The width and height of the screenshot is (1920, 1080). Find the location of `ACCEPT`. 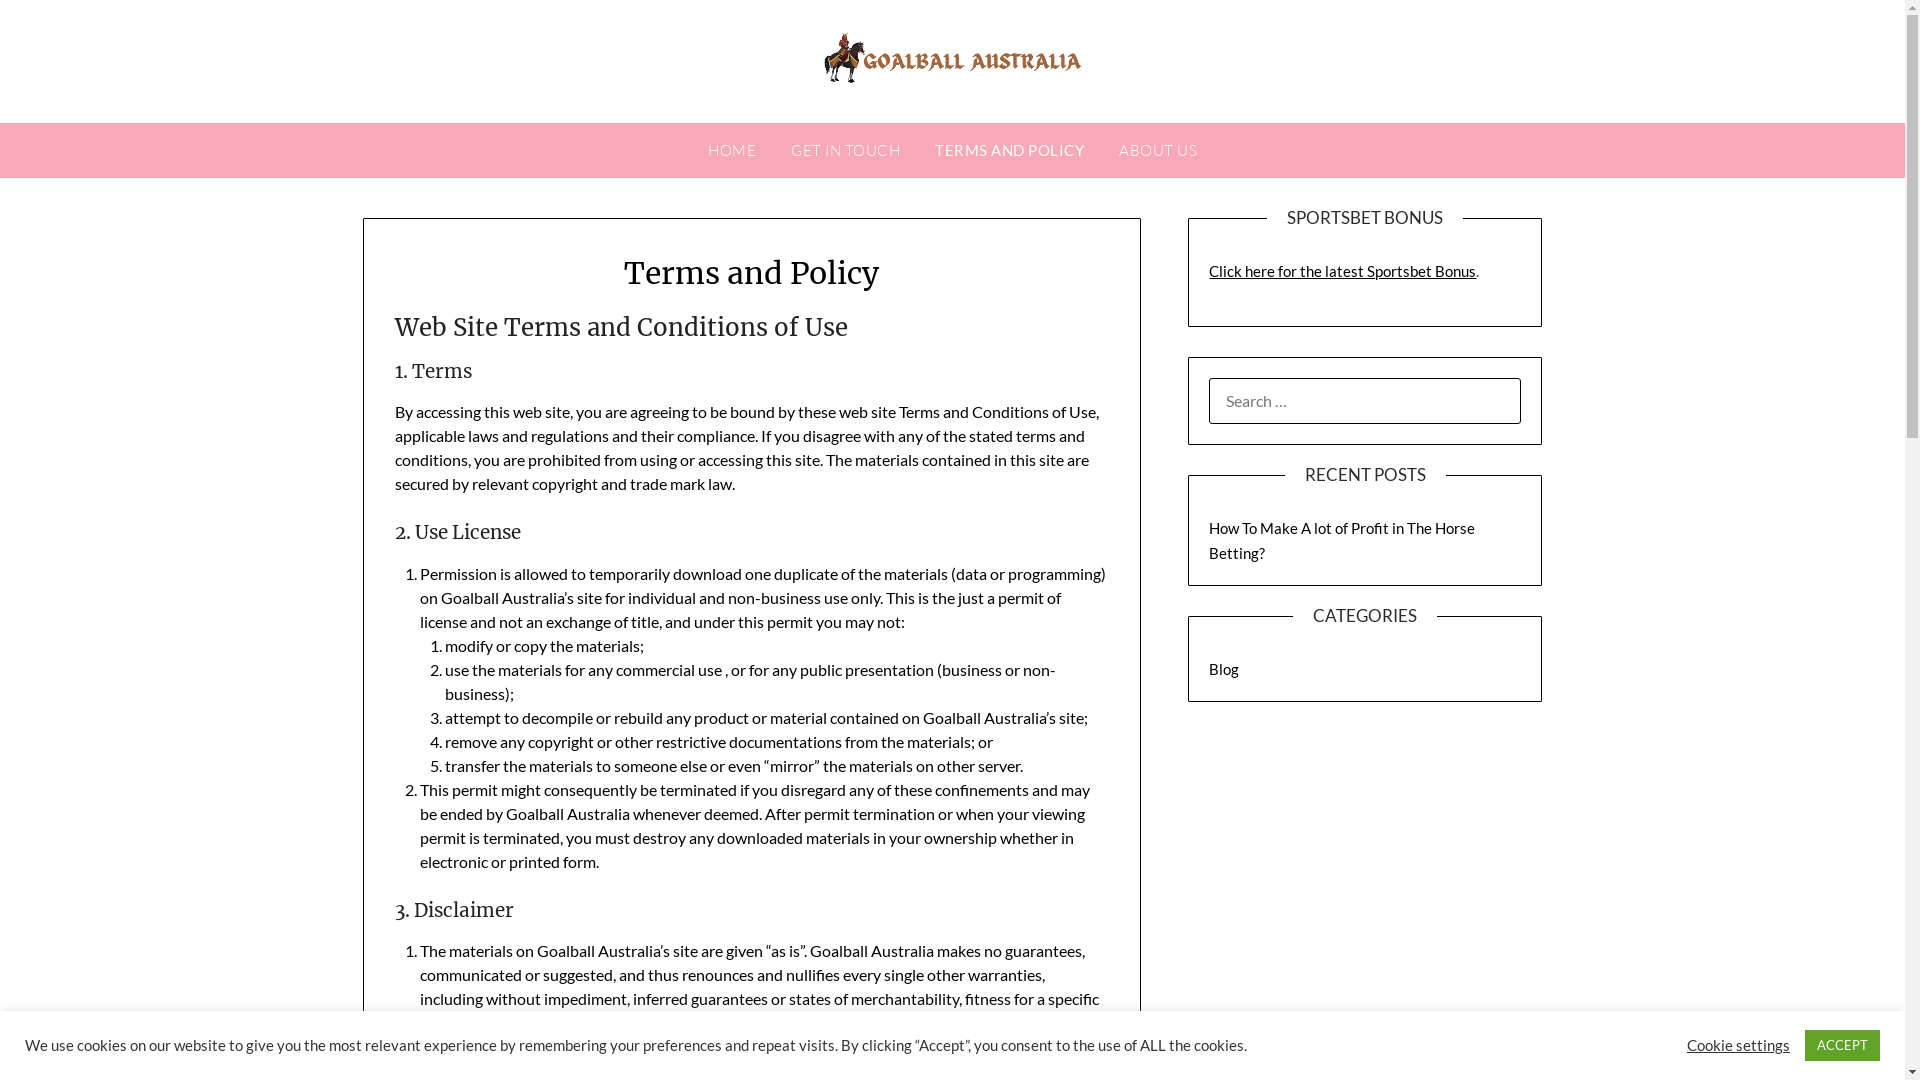

ACCEPT is located at coordinates (1842, 1046).